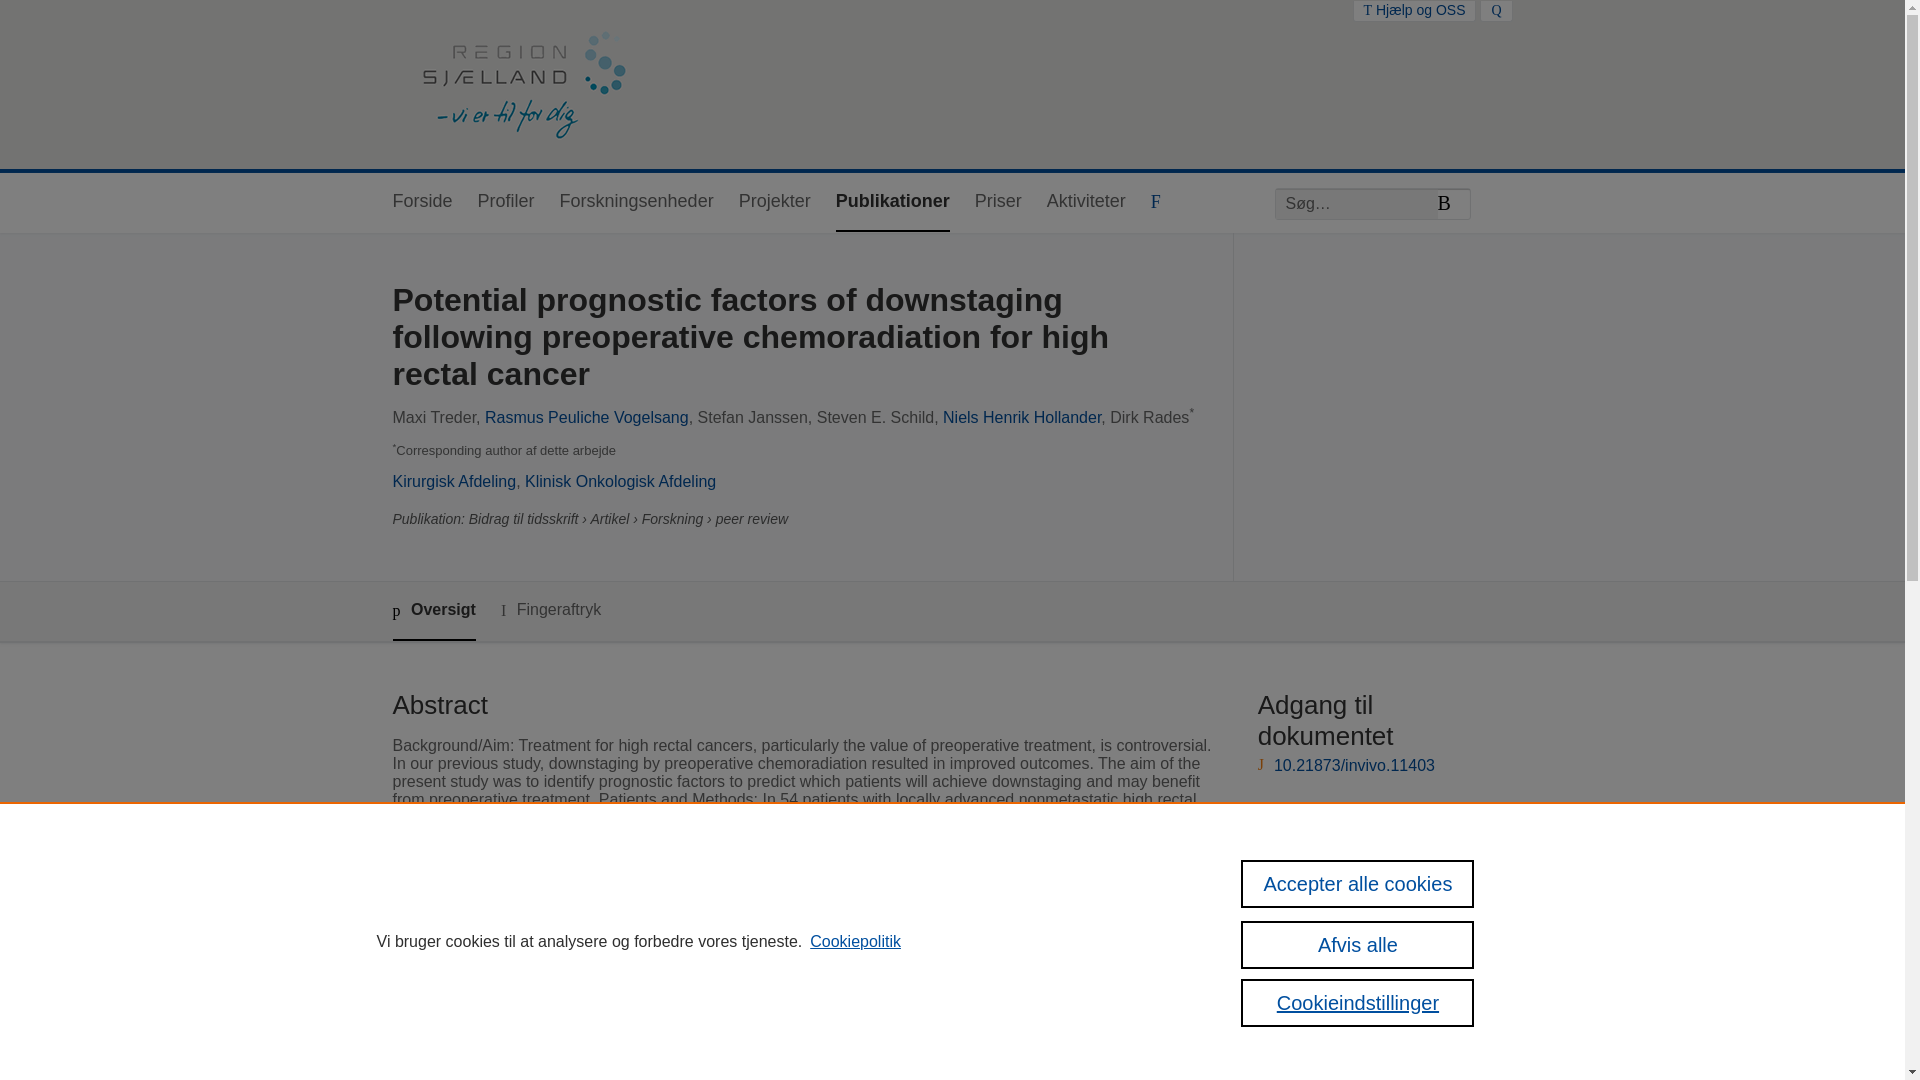 The height and width of the screenshot is (1080, 1920). I want to click on Publikationer, so click(892, 202).